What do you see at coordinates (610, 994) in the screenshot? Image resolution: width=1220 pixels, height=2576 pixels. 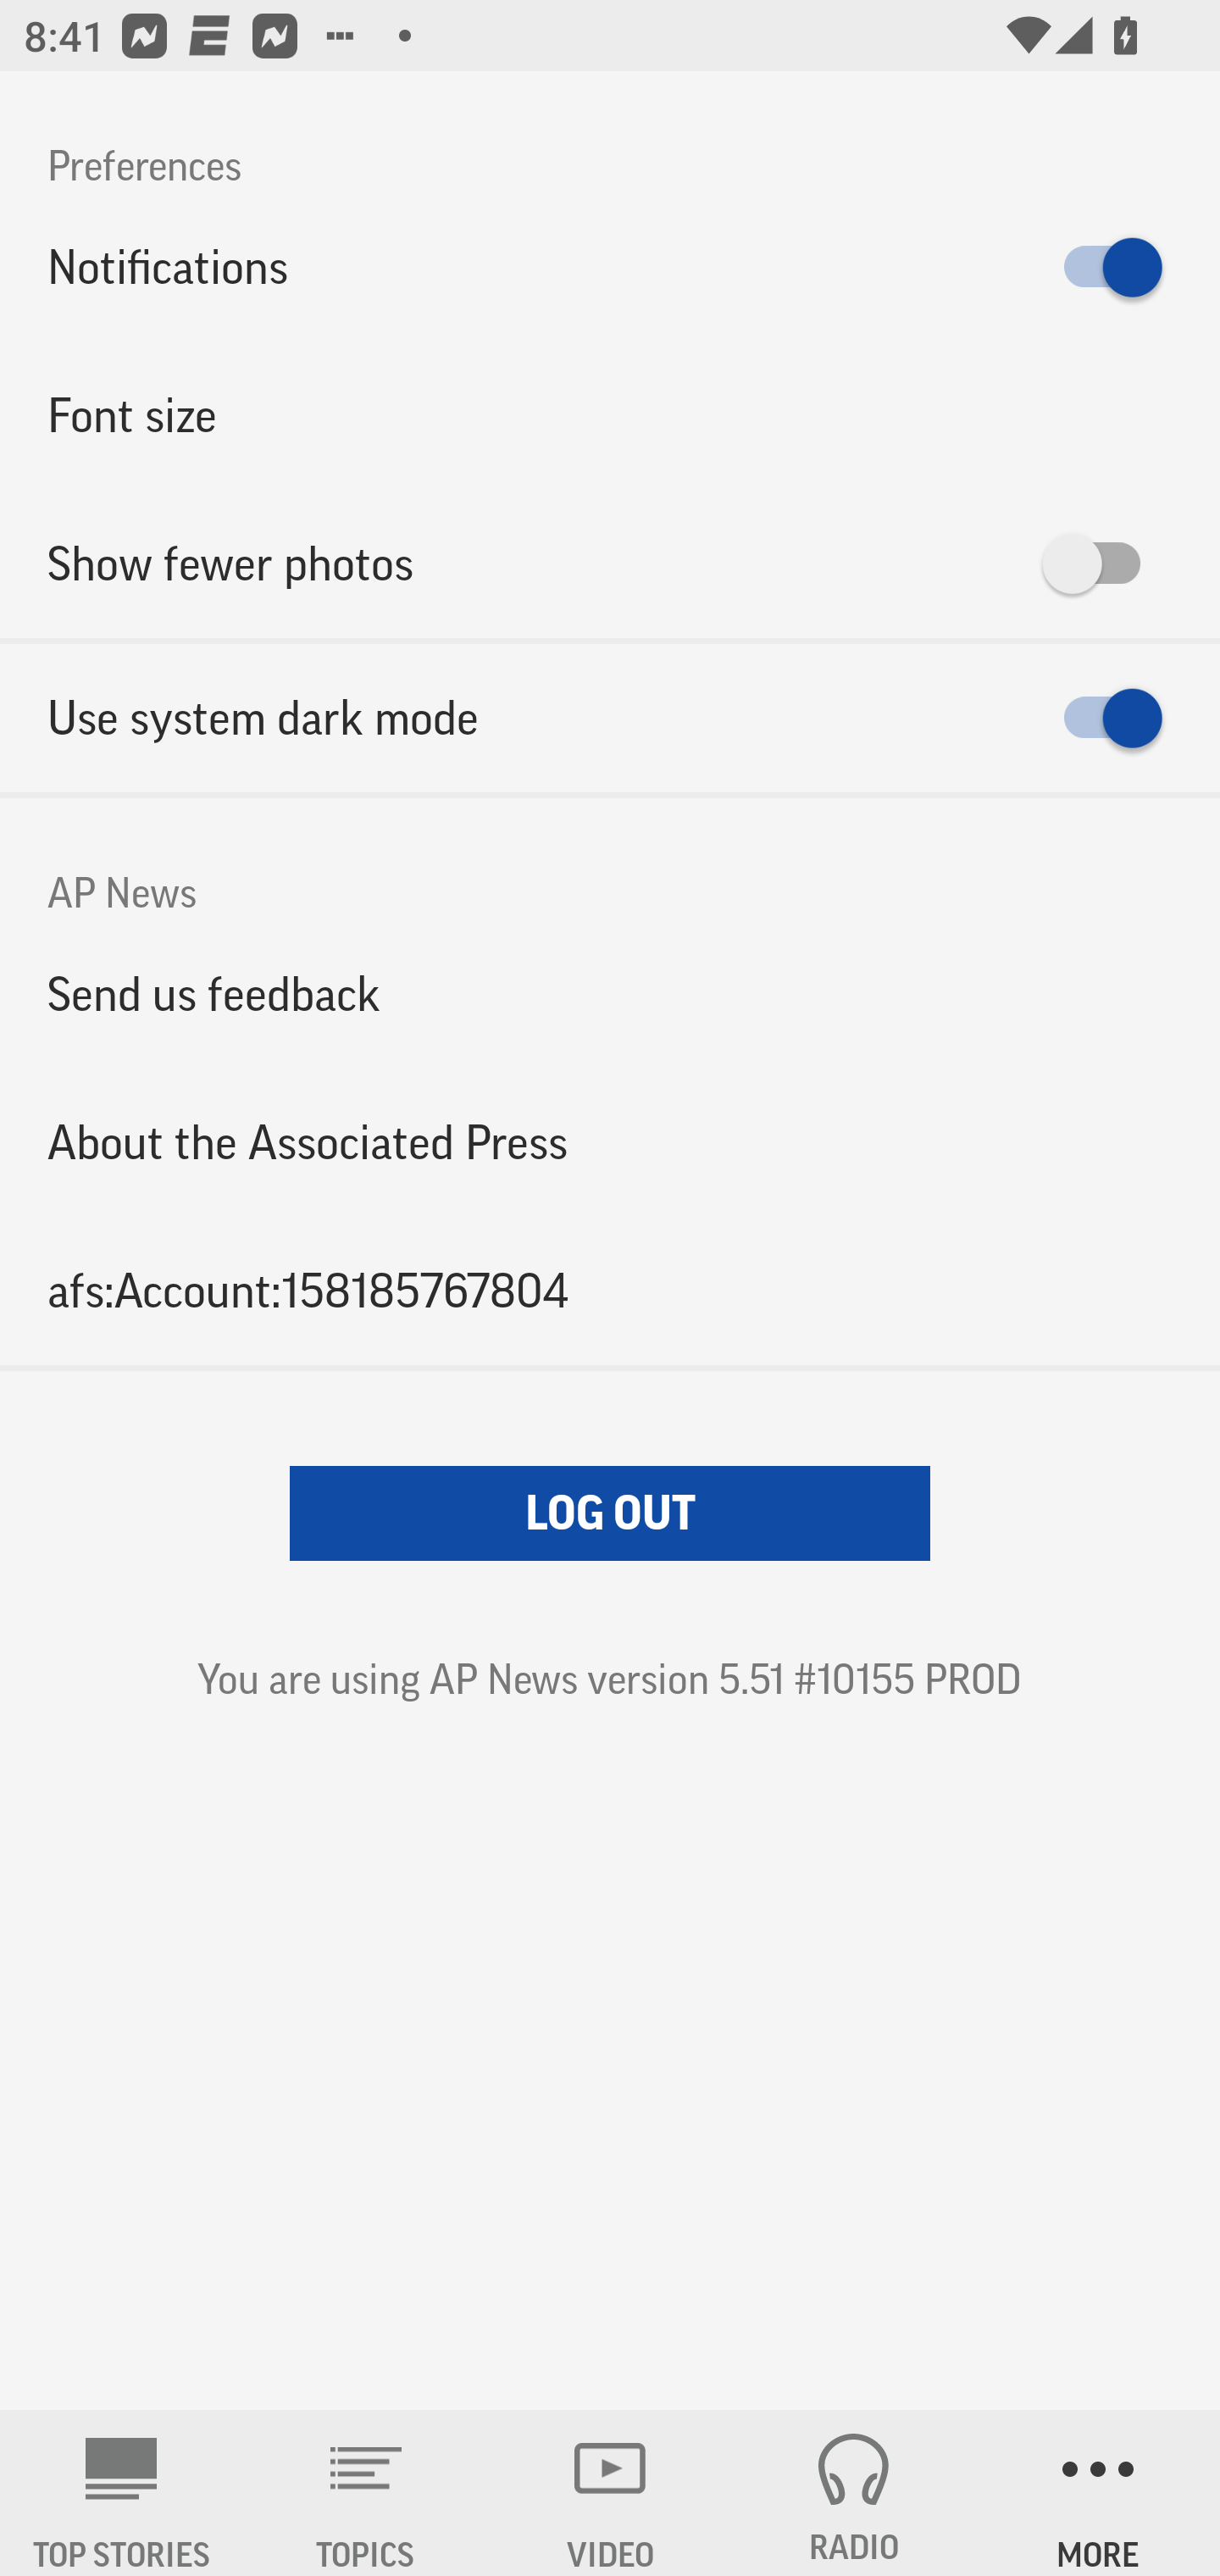 I see `Send us feedback` at bounding box center [610, 994].